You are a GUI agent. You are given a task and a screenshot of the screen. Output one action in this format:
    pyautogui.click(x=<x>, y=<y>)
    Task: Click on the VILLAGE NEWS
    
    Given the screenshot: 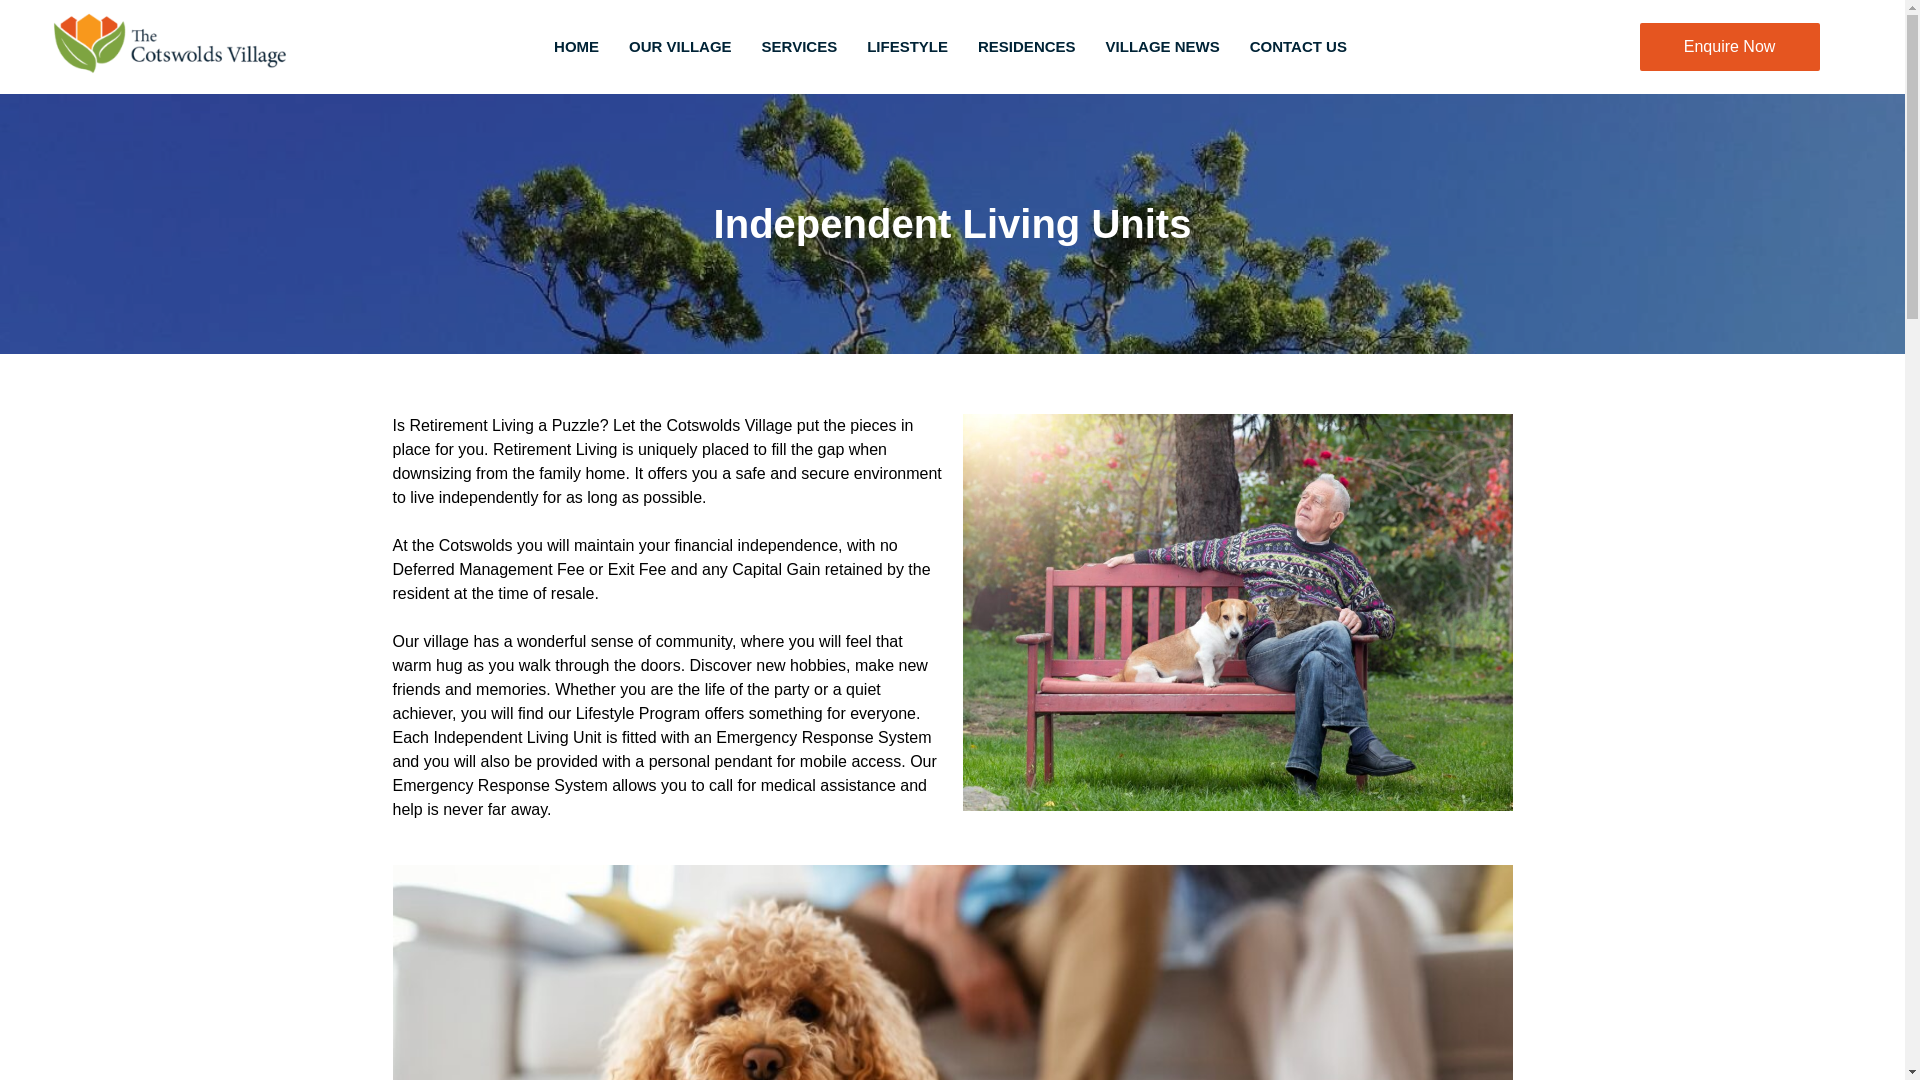 What is the action you would take?
    pyautogui.click(x=1162, y=46)
    